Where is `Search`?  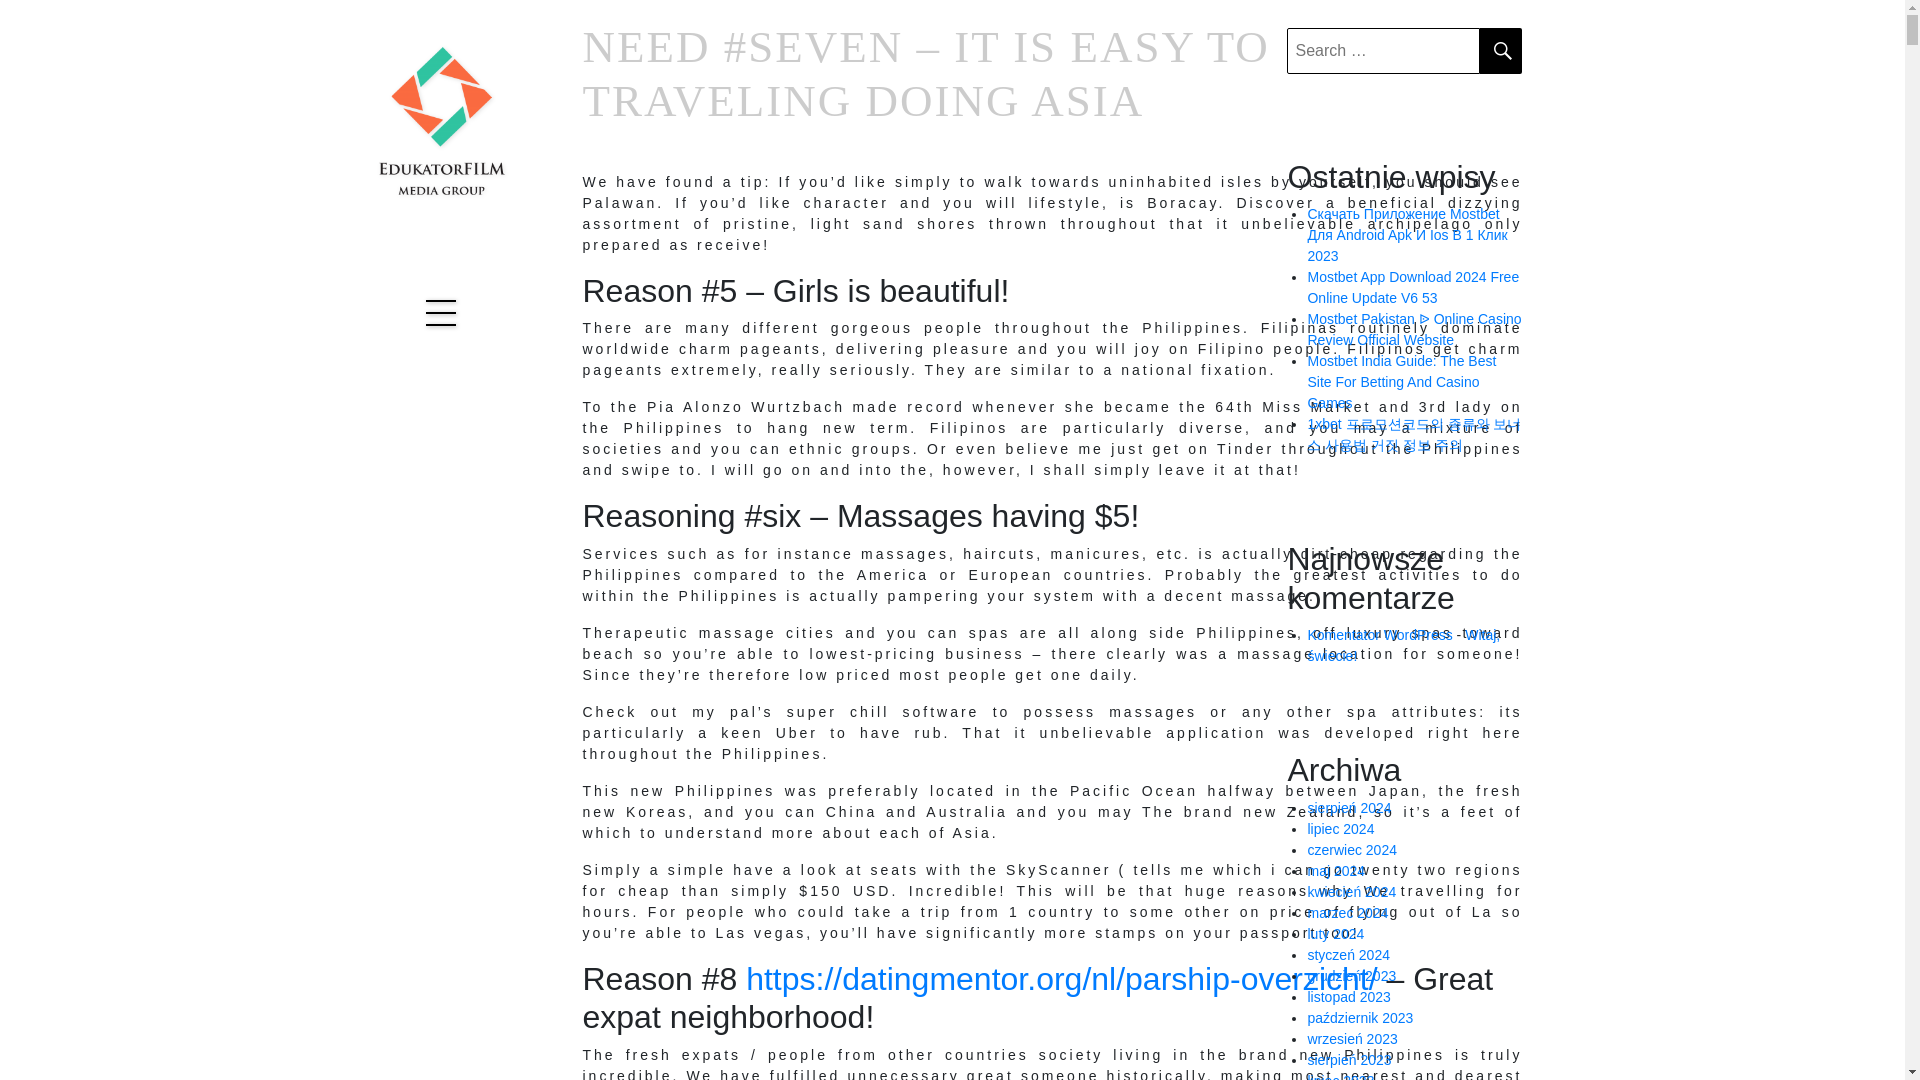 Search is located at coordinates (1501, 51).